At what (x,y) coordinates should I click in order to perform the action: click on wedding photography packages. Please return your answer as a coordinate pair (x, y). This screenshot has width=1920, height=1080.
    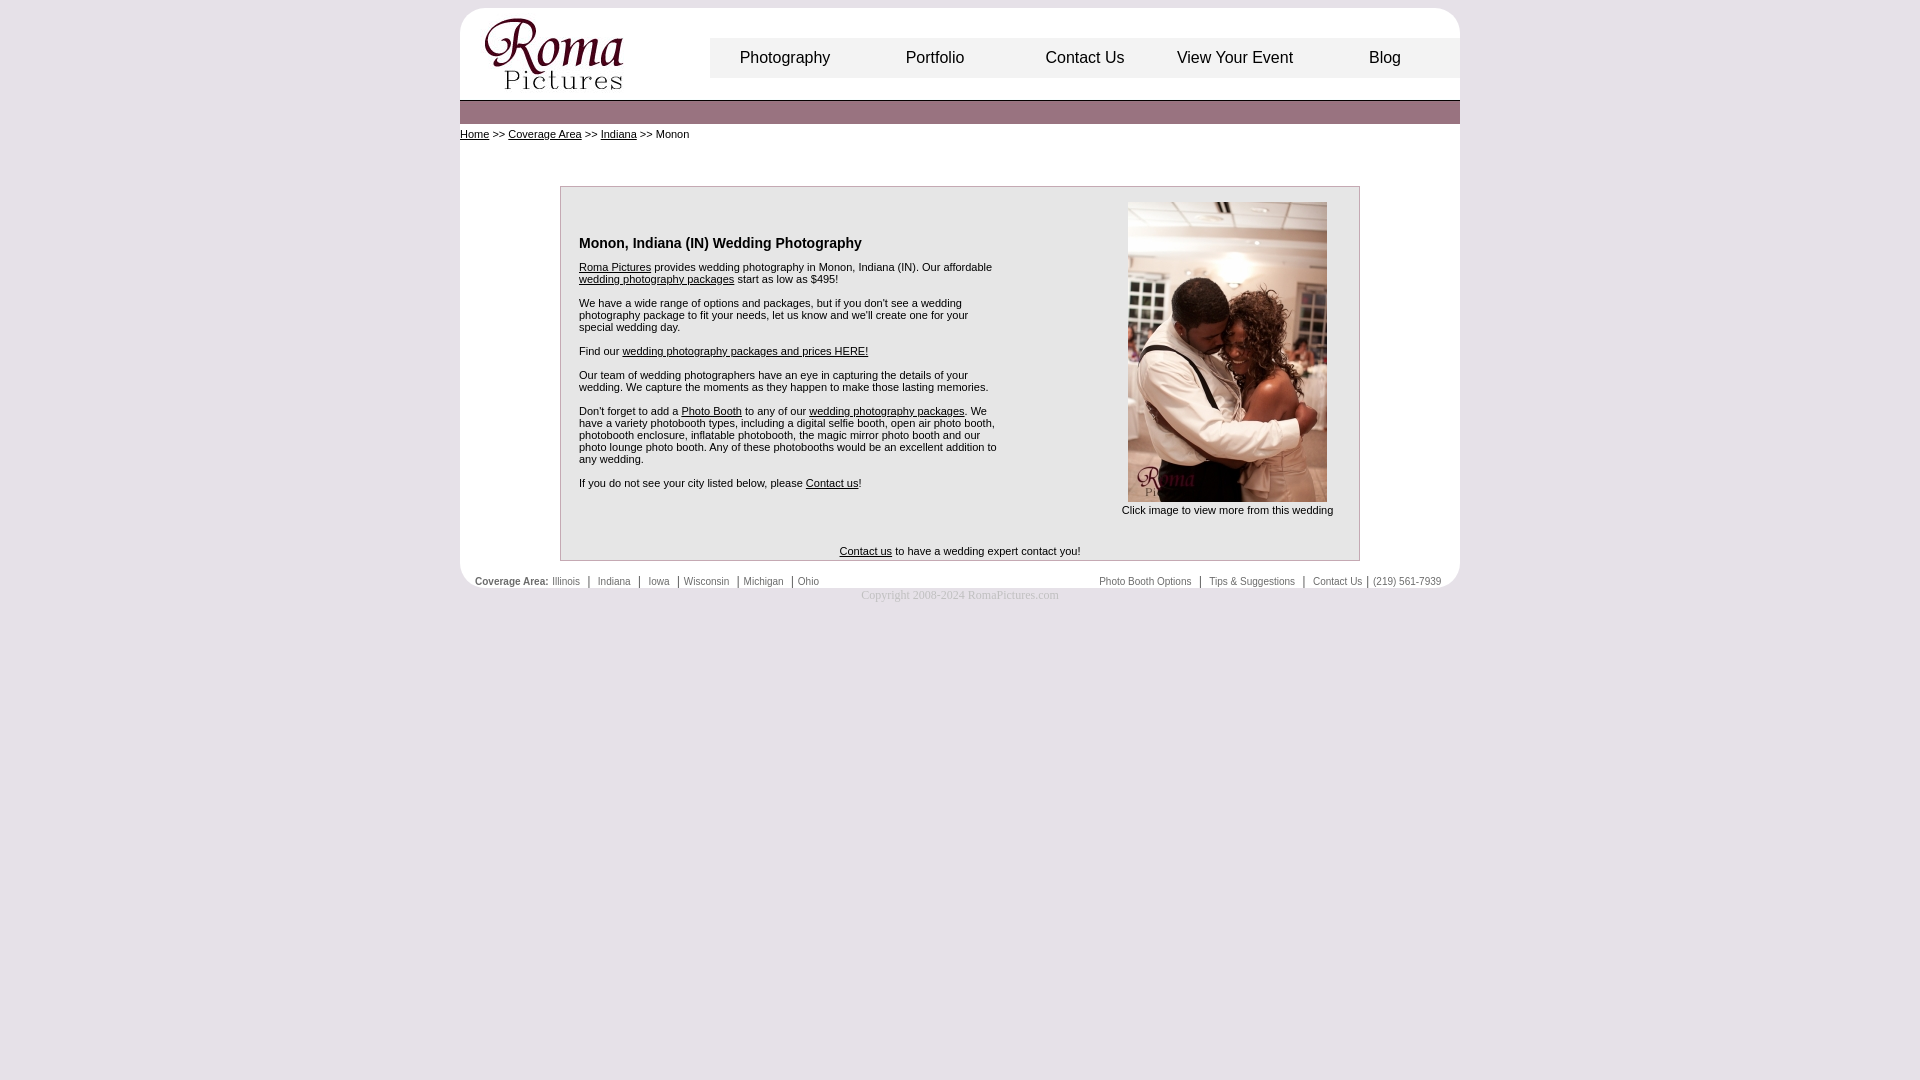
    Looking at the image, I should click on (886, 410).